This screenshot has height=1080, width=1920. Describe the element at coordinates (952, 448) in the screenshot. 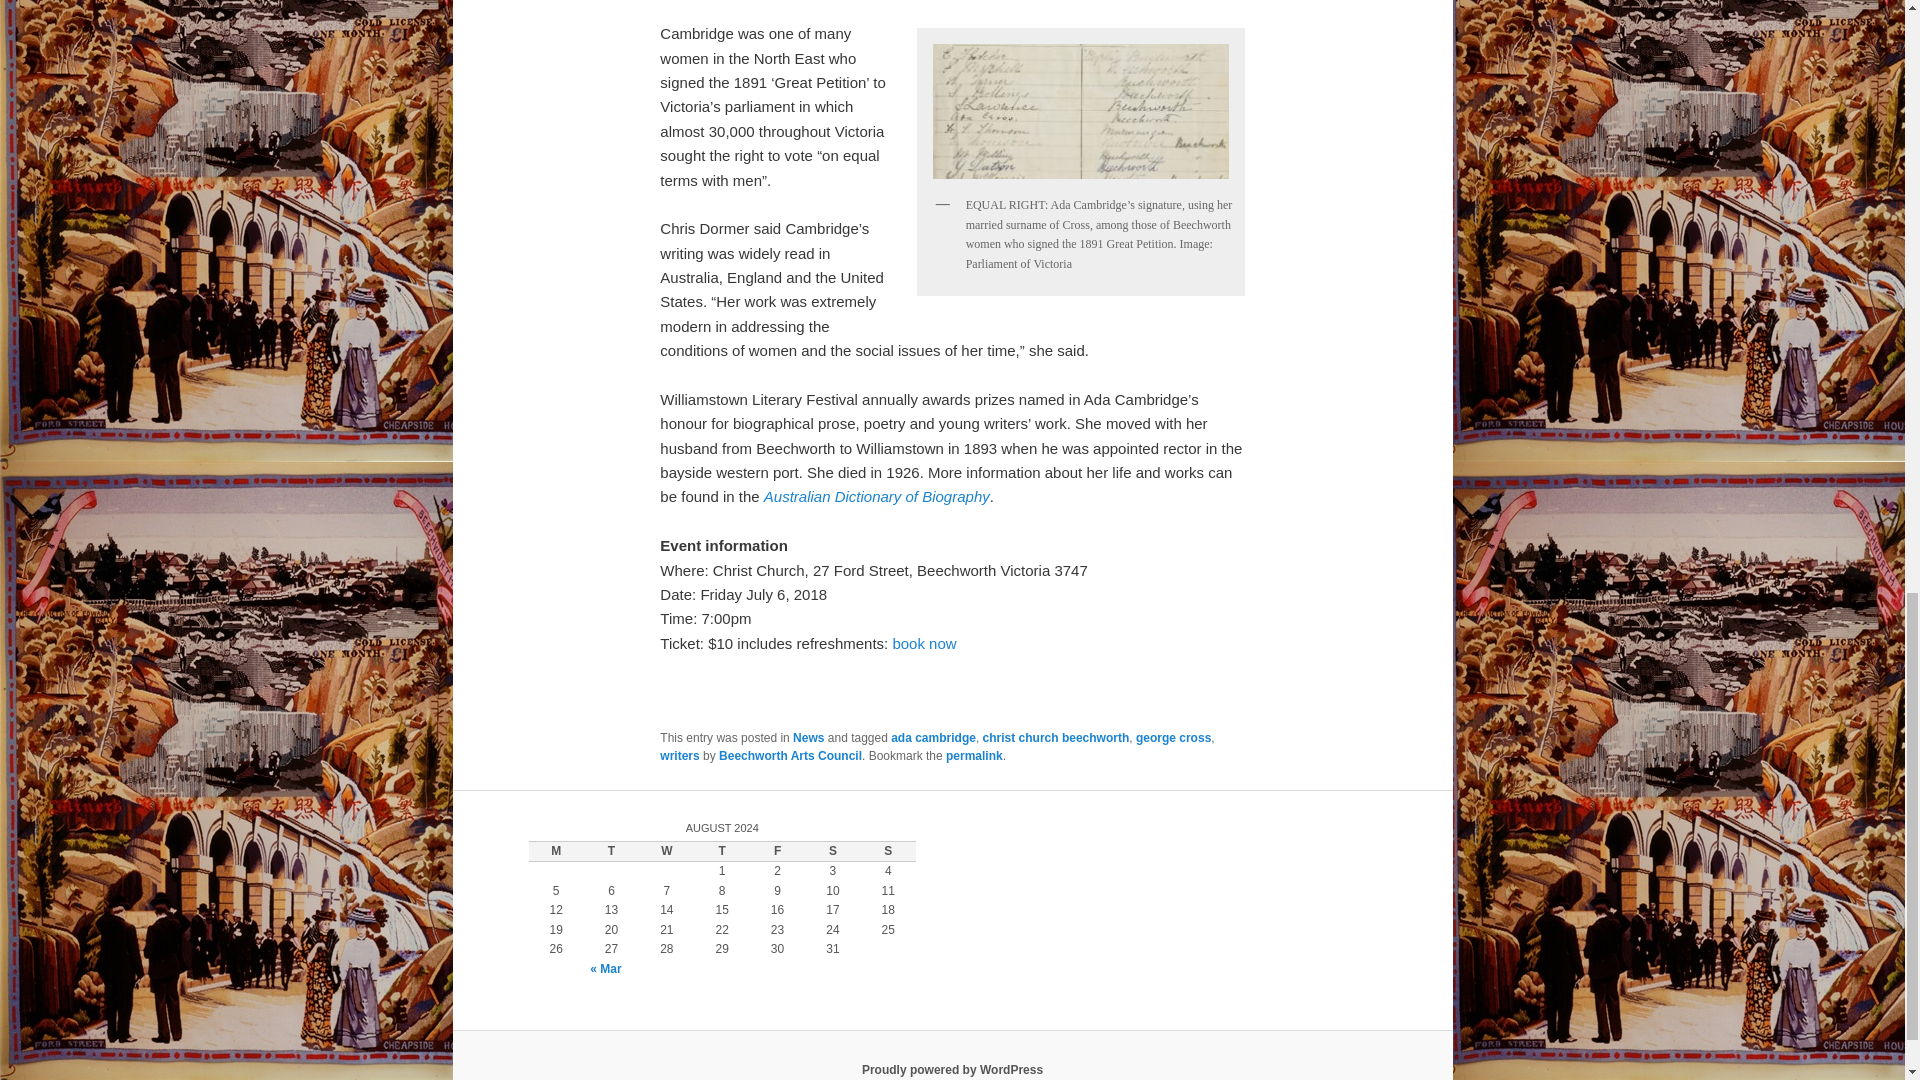

I see `Page 2` at that location.